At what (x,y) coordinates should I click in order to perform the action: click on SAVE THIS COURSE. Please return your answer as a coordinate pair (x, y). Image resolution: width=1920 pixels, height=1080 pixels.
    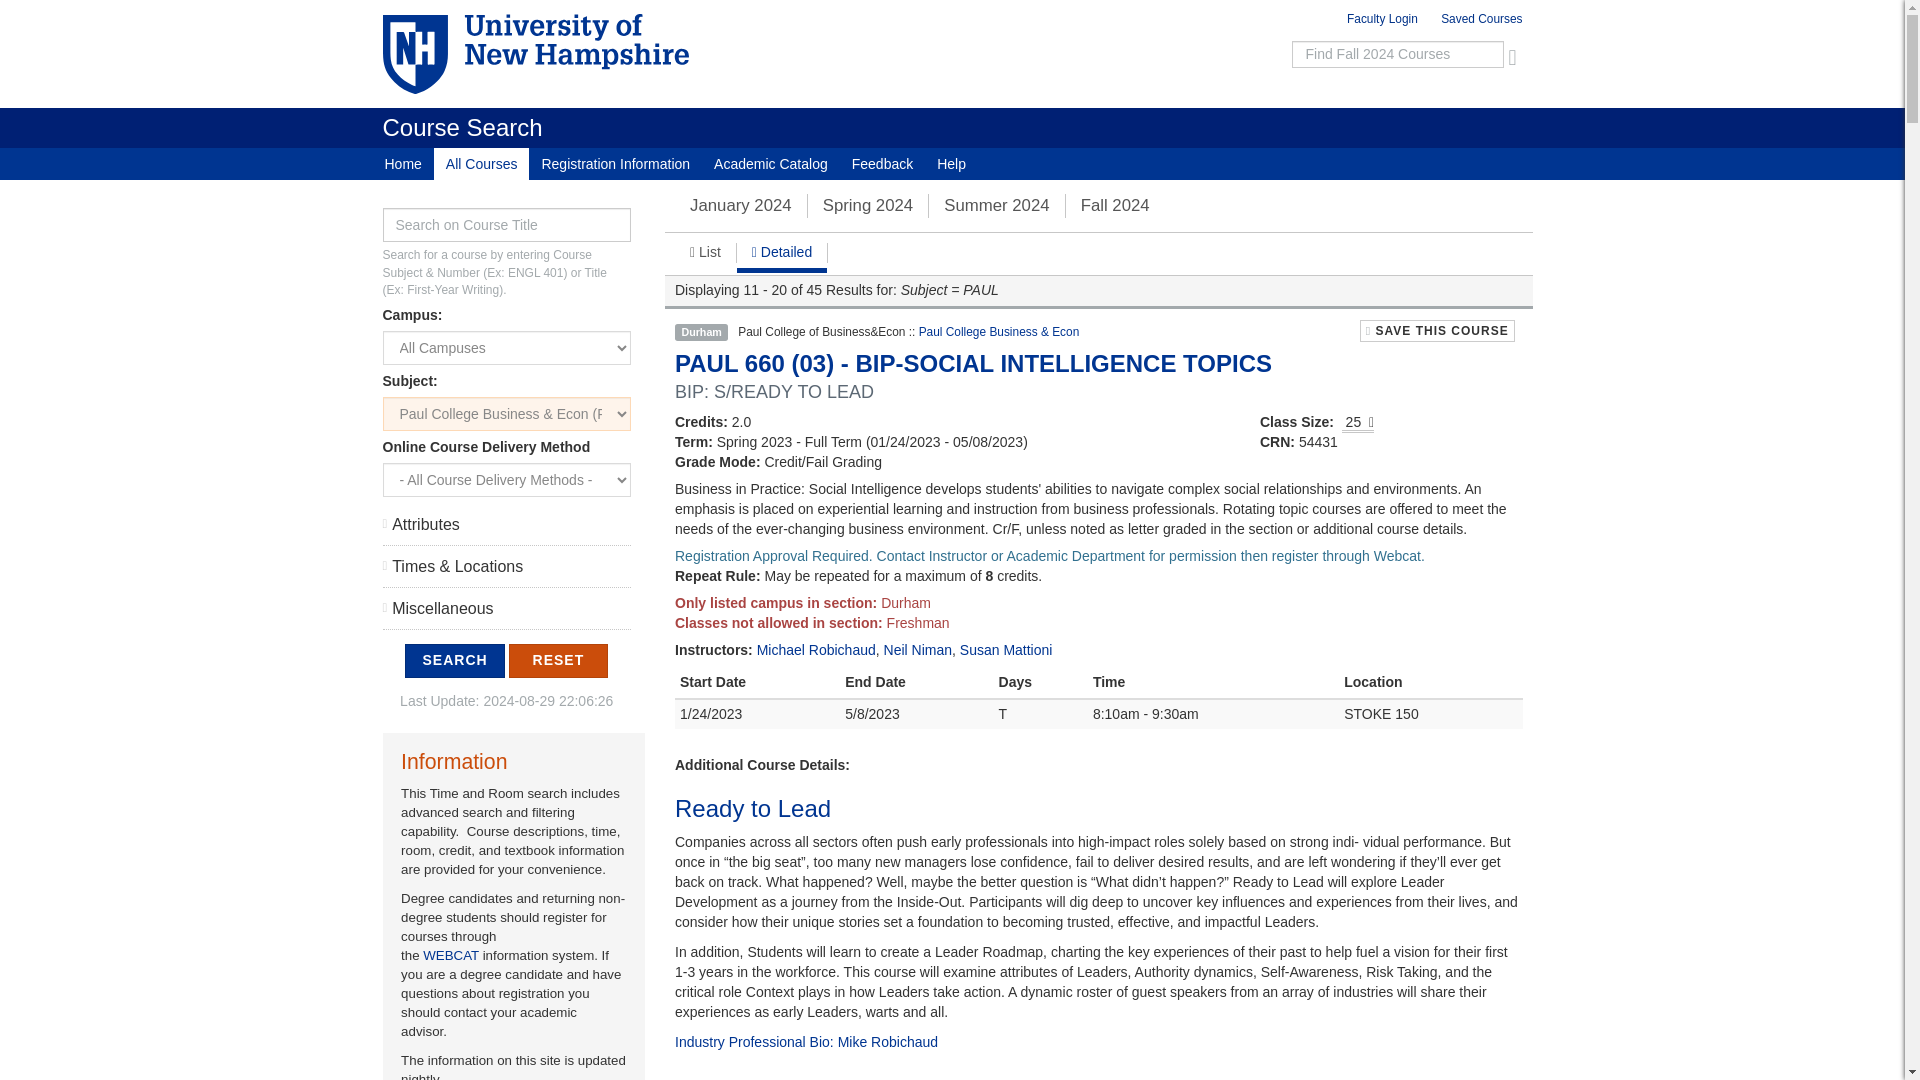
    Looking at the image, I should click on (1436, 330).